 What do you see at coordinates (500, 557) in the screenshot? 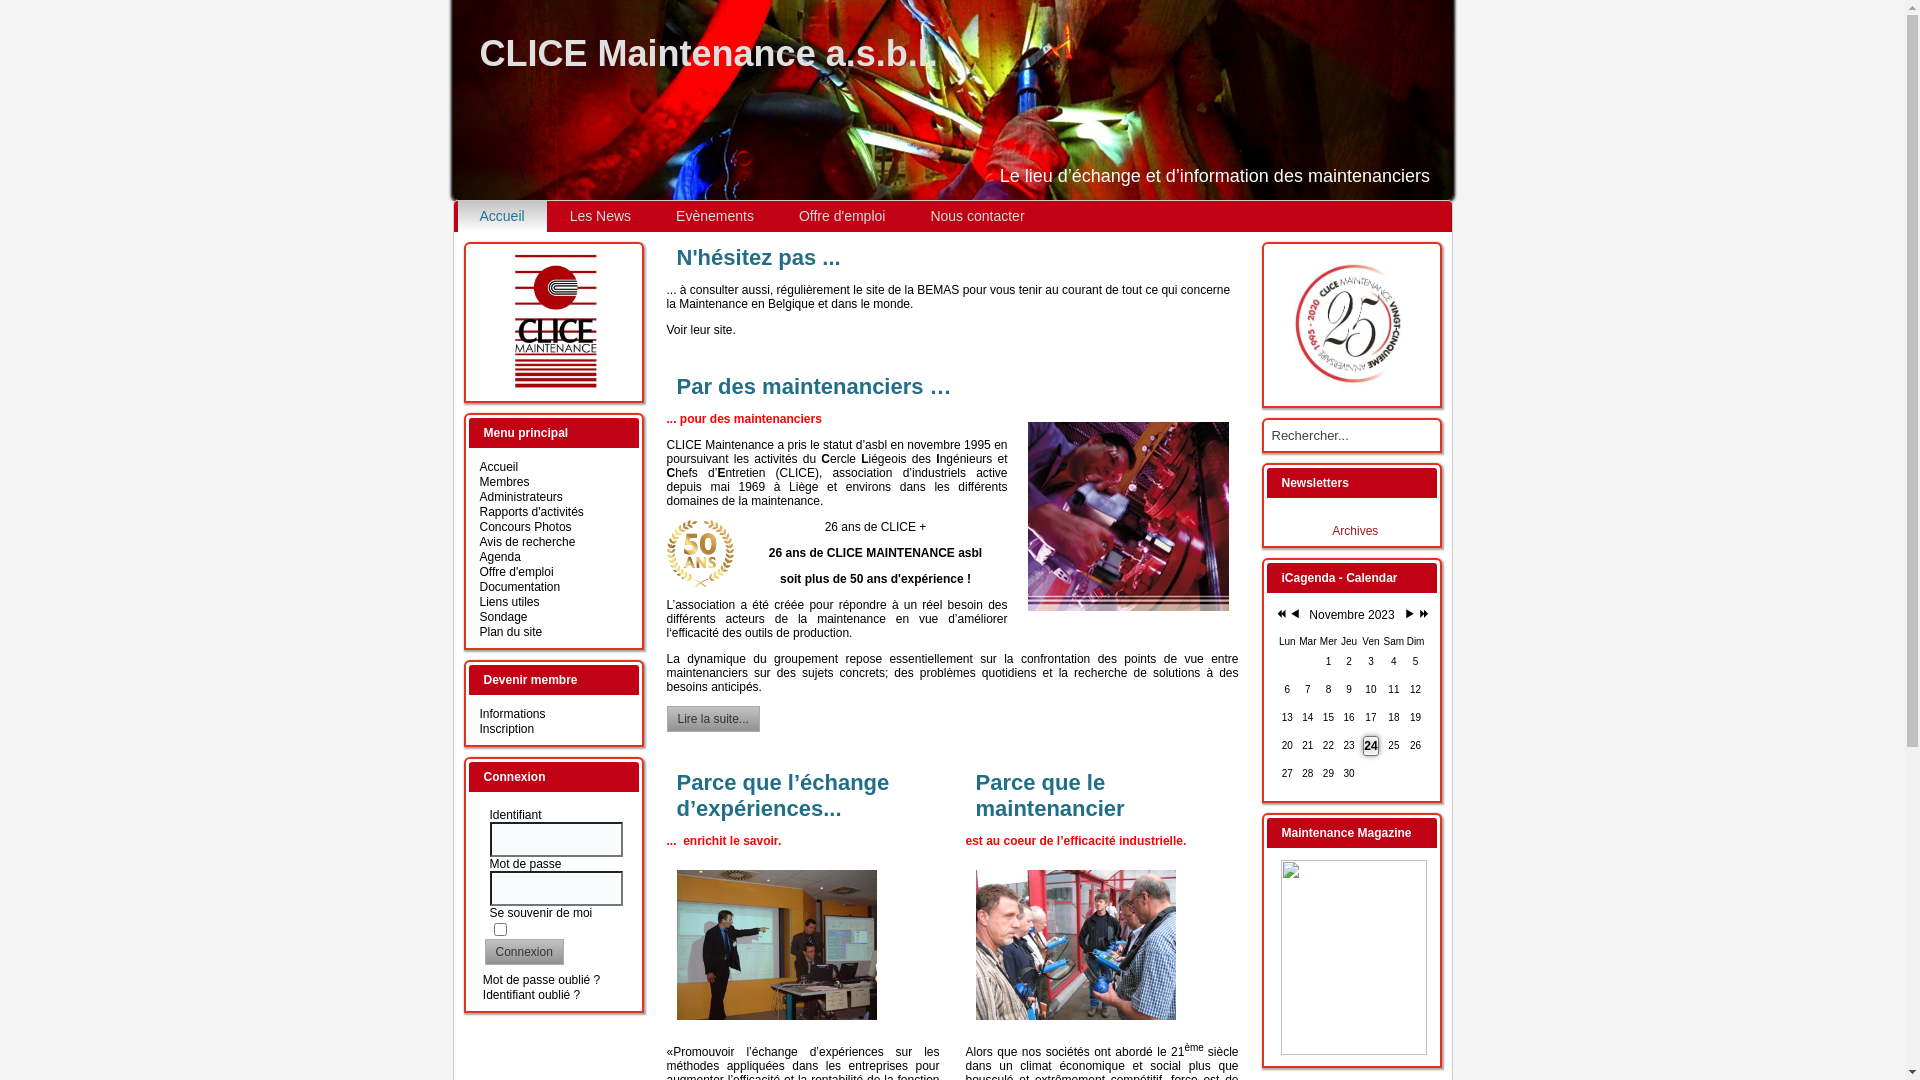
I see `Agenda` at bounding box center [500, 557].